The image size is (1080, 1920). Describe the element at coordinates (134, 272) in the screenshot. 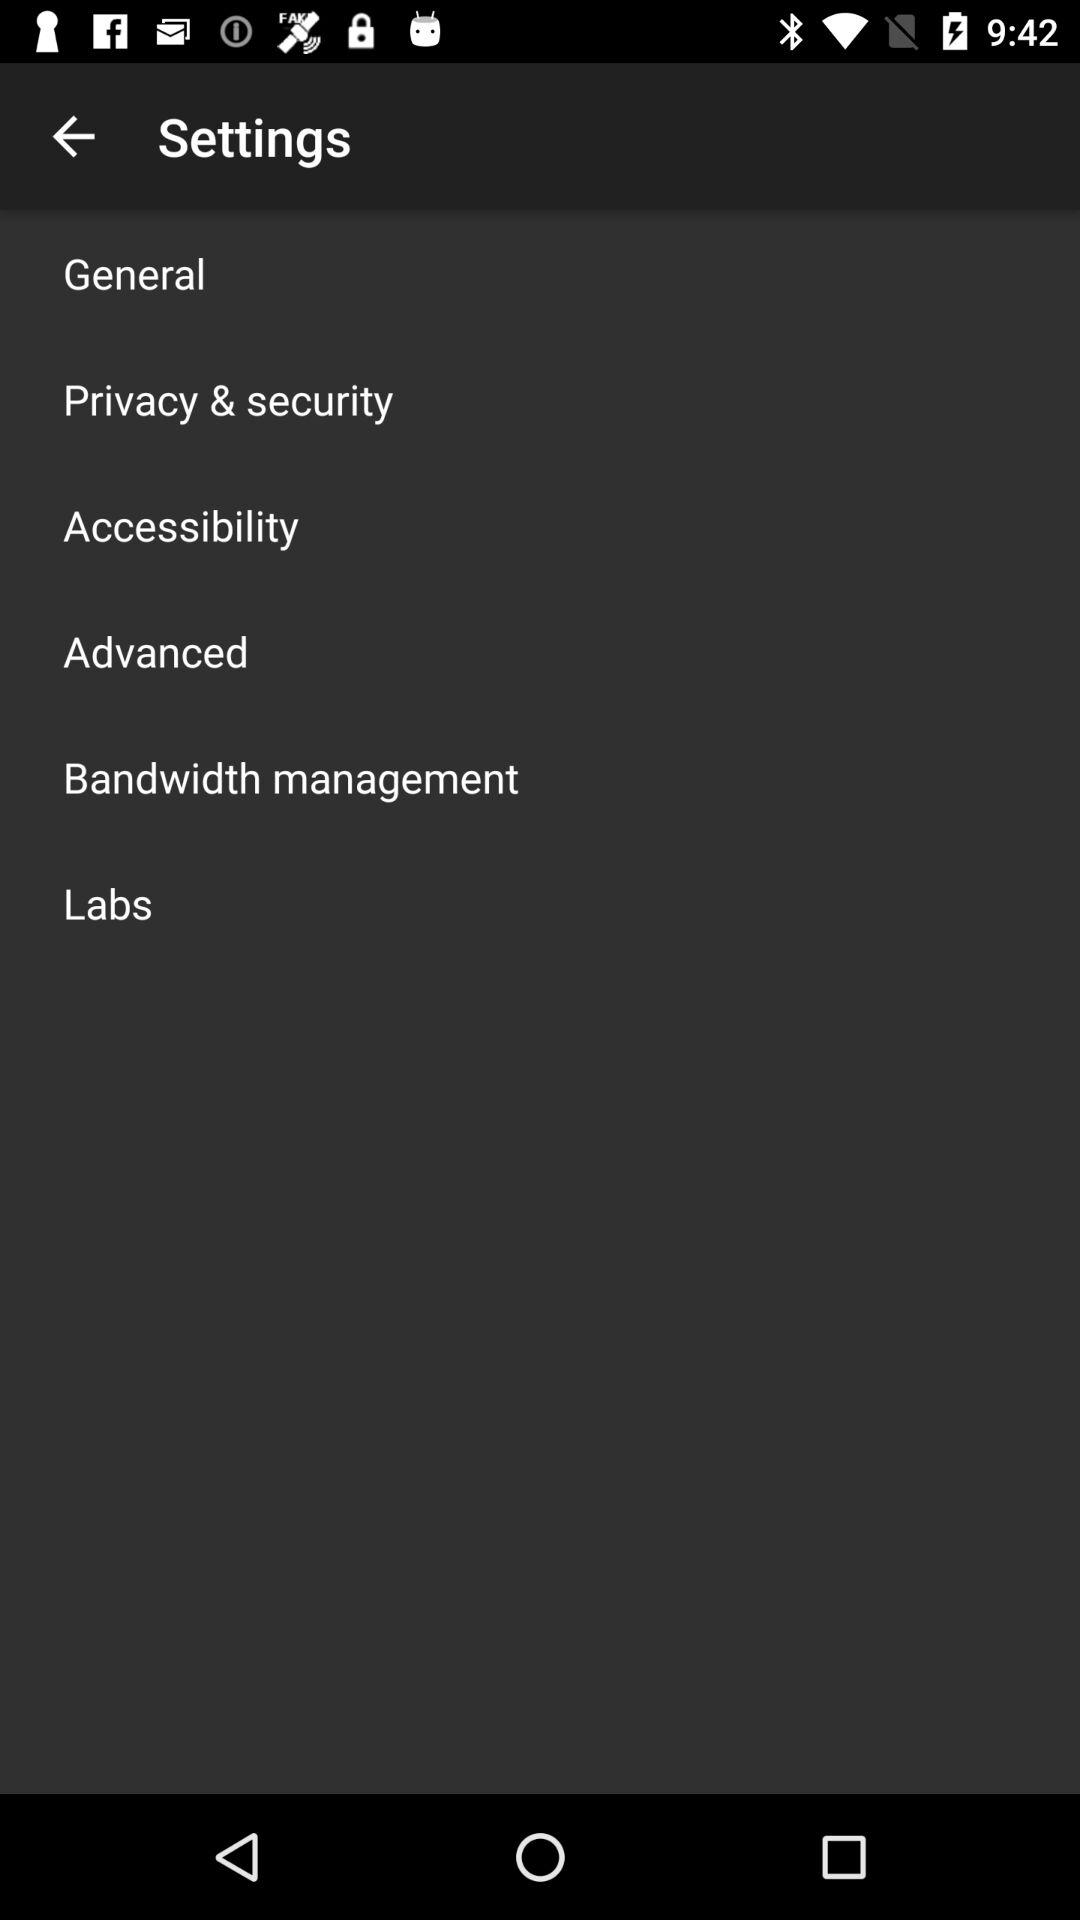

I see `launch icon above privacy & security` at that location.